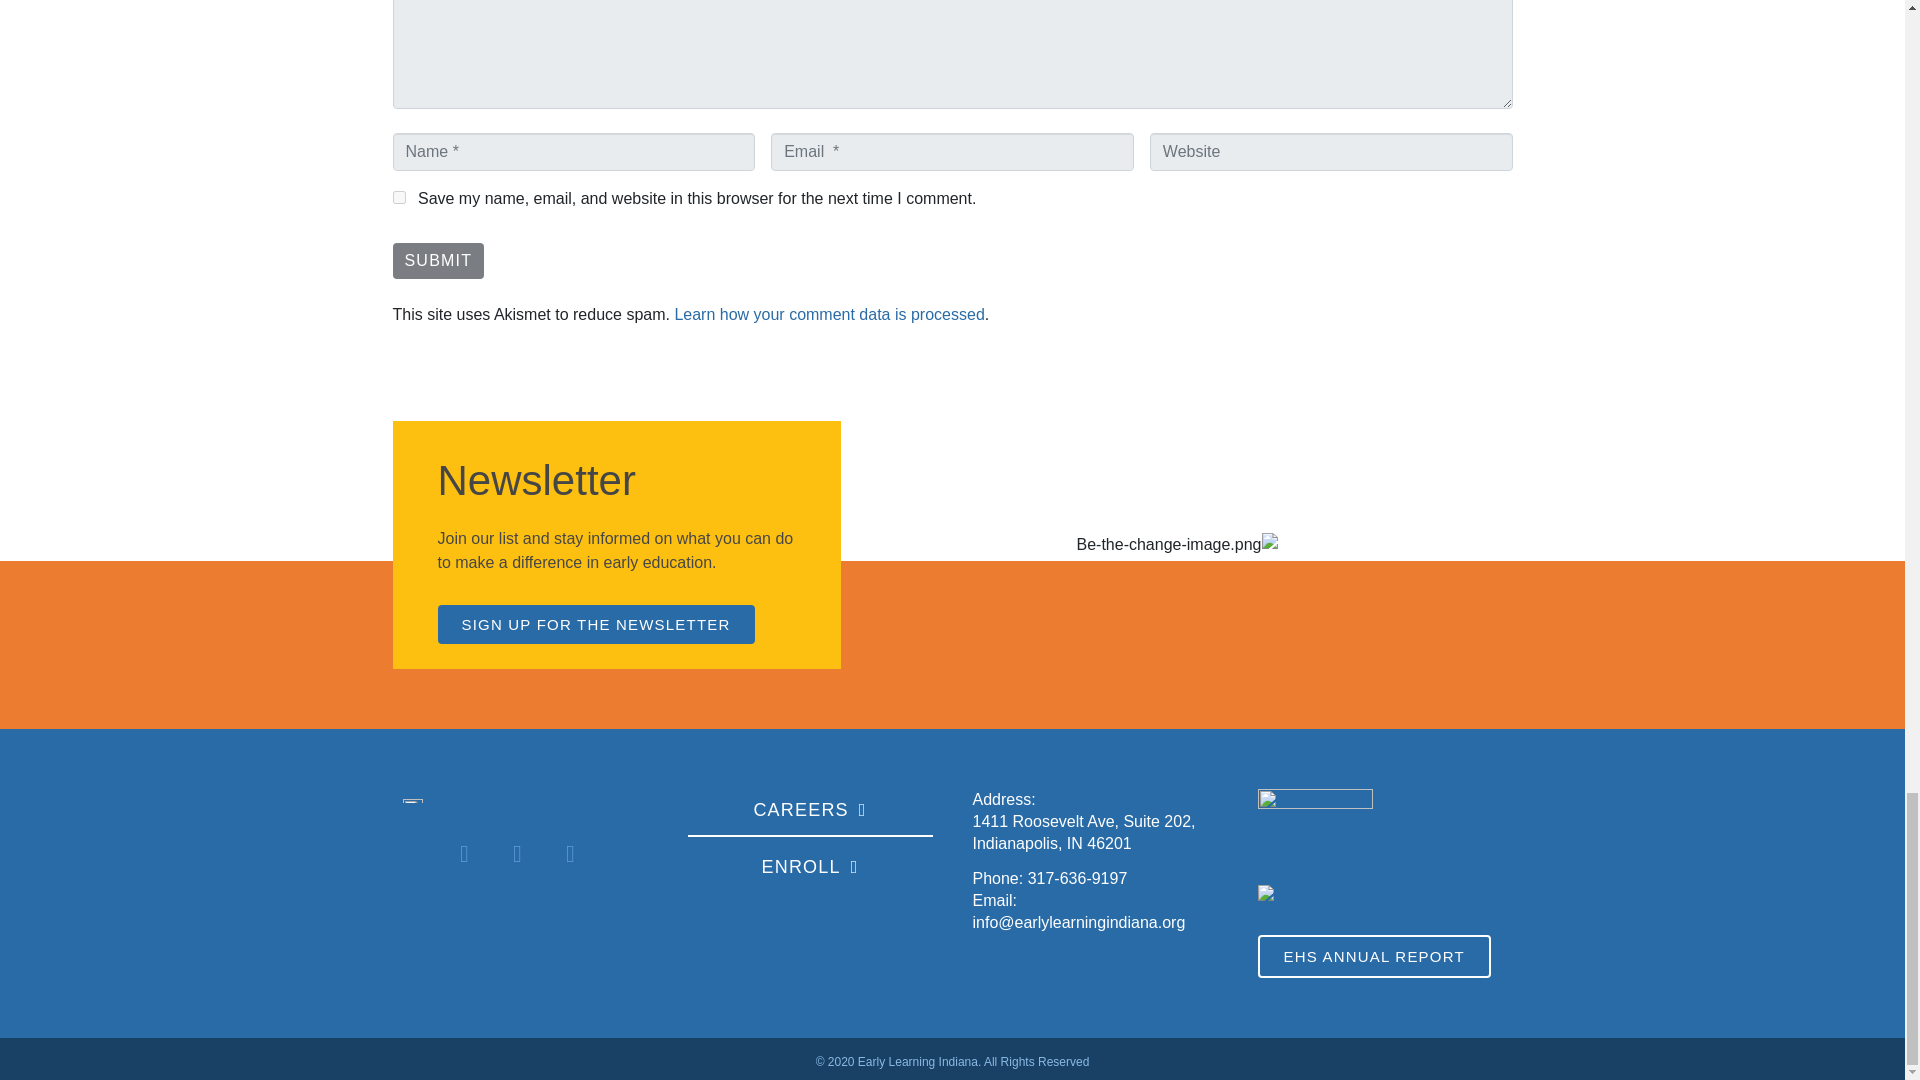 The height and width of the screenshot is (1080, 1920). Describe the element at coordinates (398, 198) in the screenshot. I see `yes` at that location.